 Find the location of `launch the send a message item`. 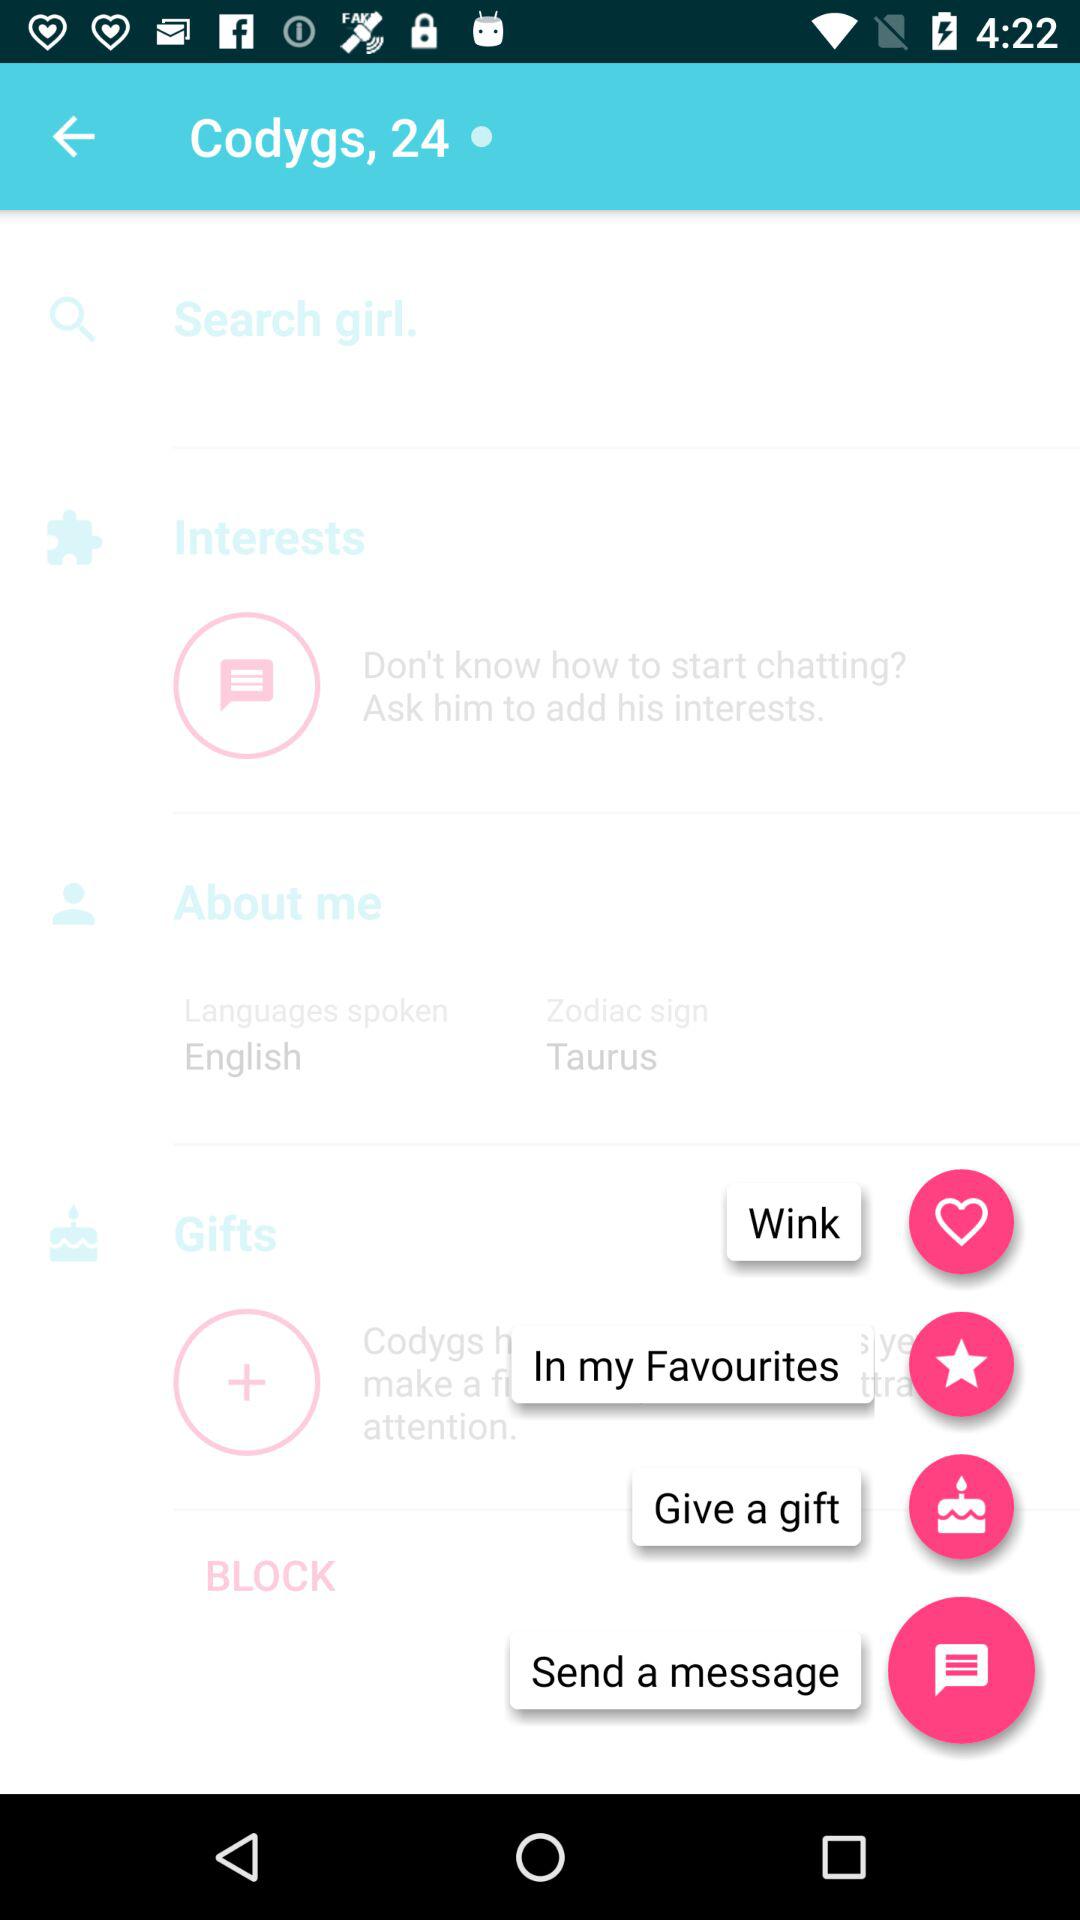

launch the send a message item is located at coordinates (685, 1670).